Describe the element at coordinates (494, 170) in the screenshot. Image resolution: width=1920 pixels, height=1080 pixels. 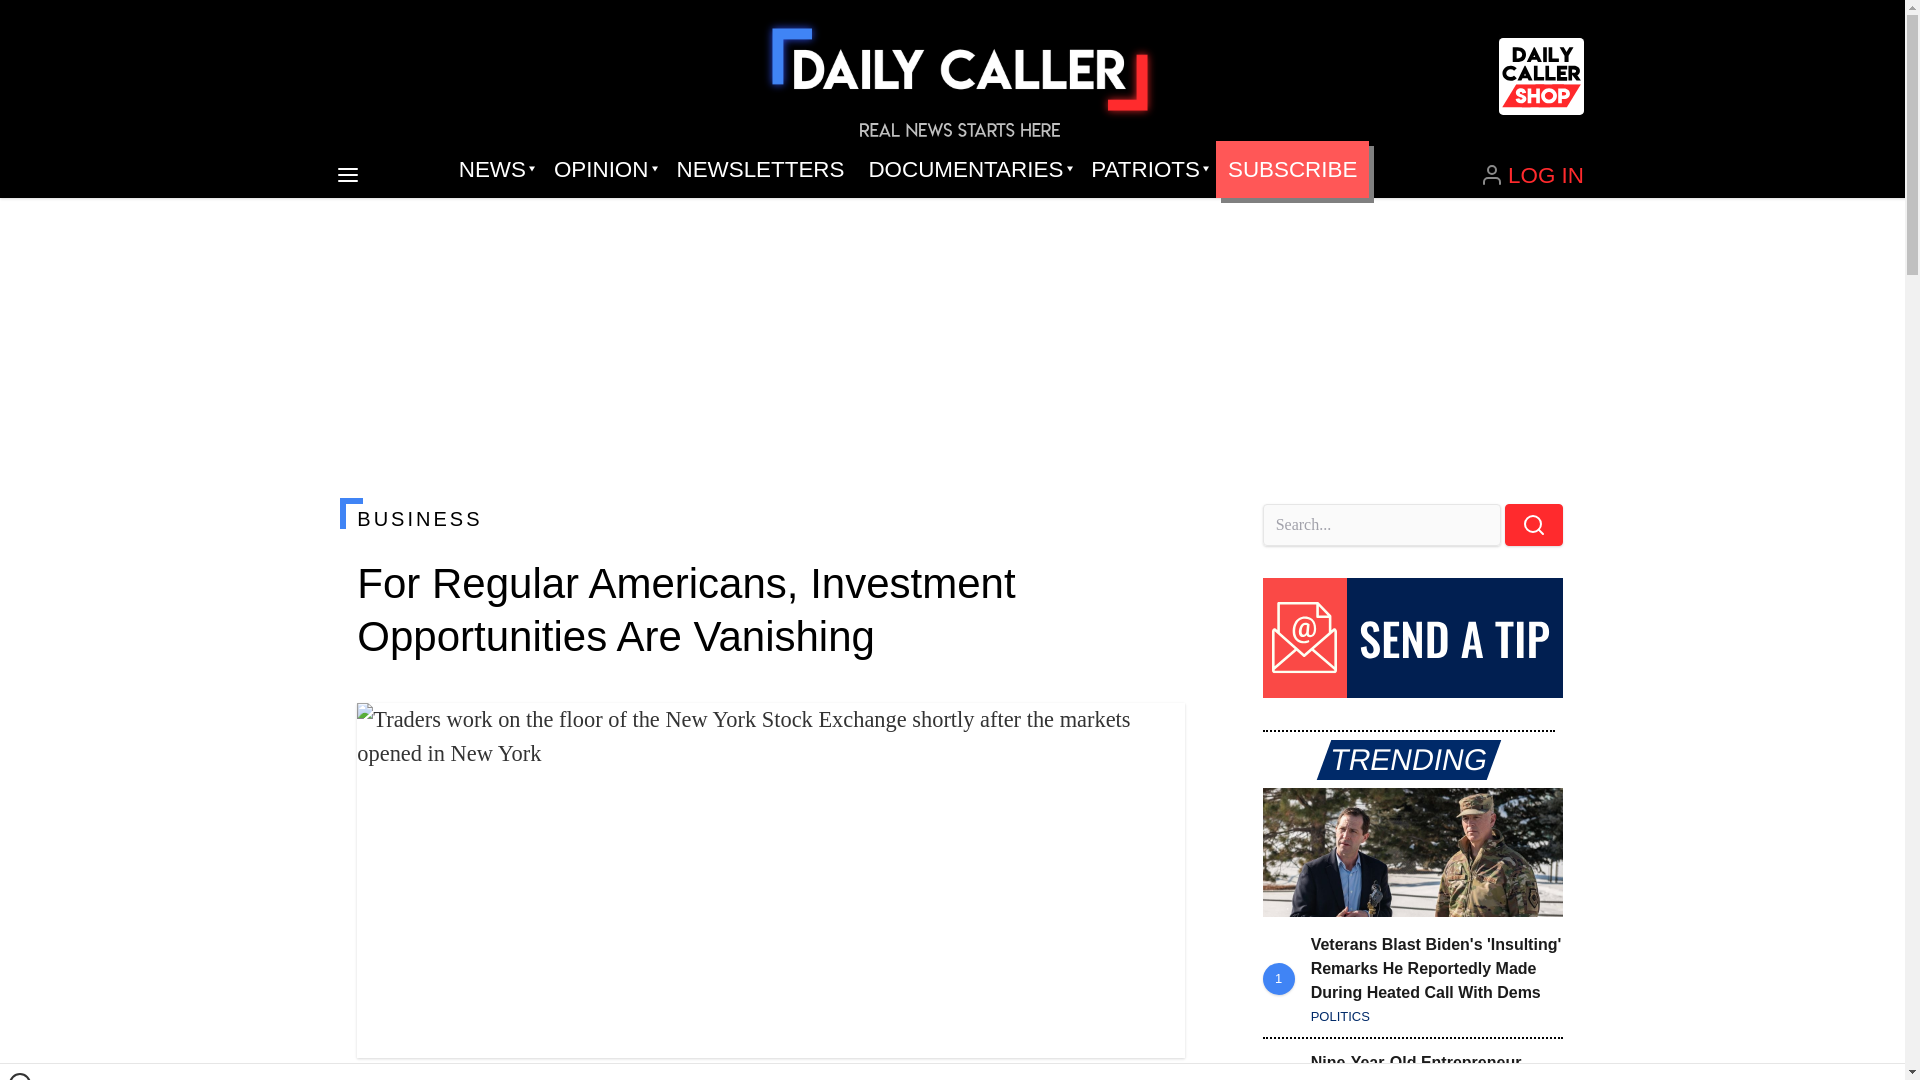
I see `NEWS` at that location.